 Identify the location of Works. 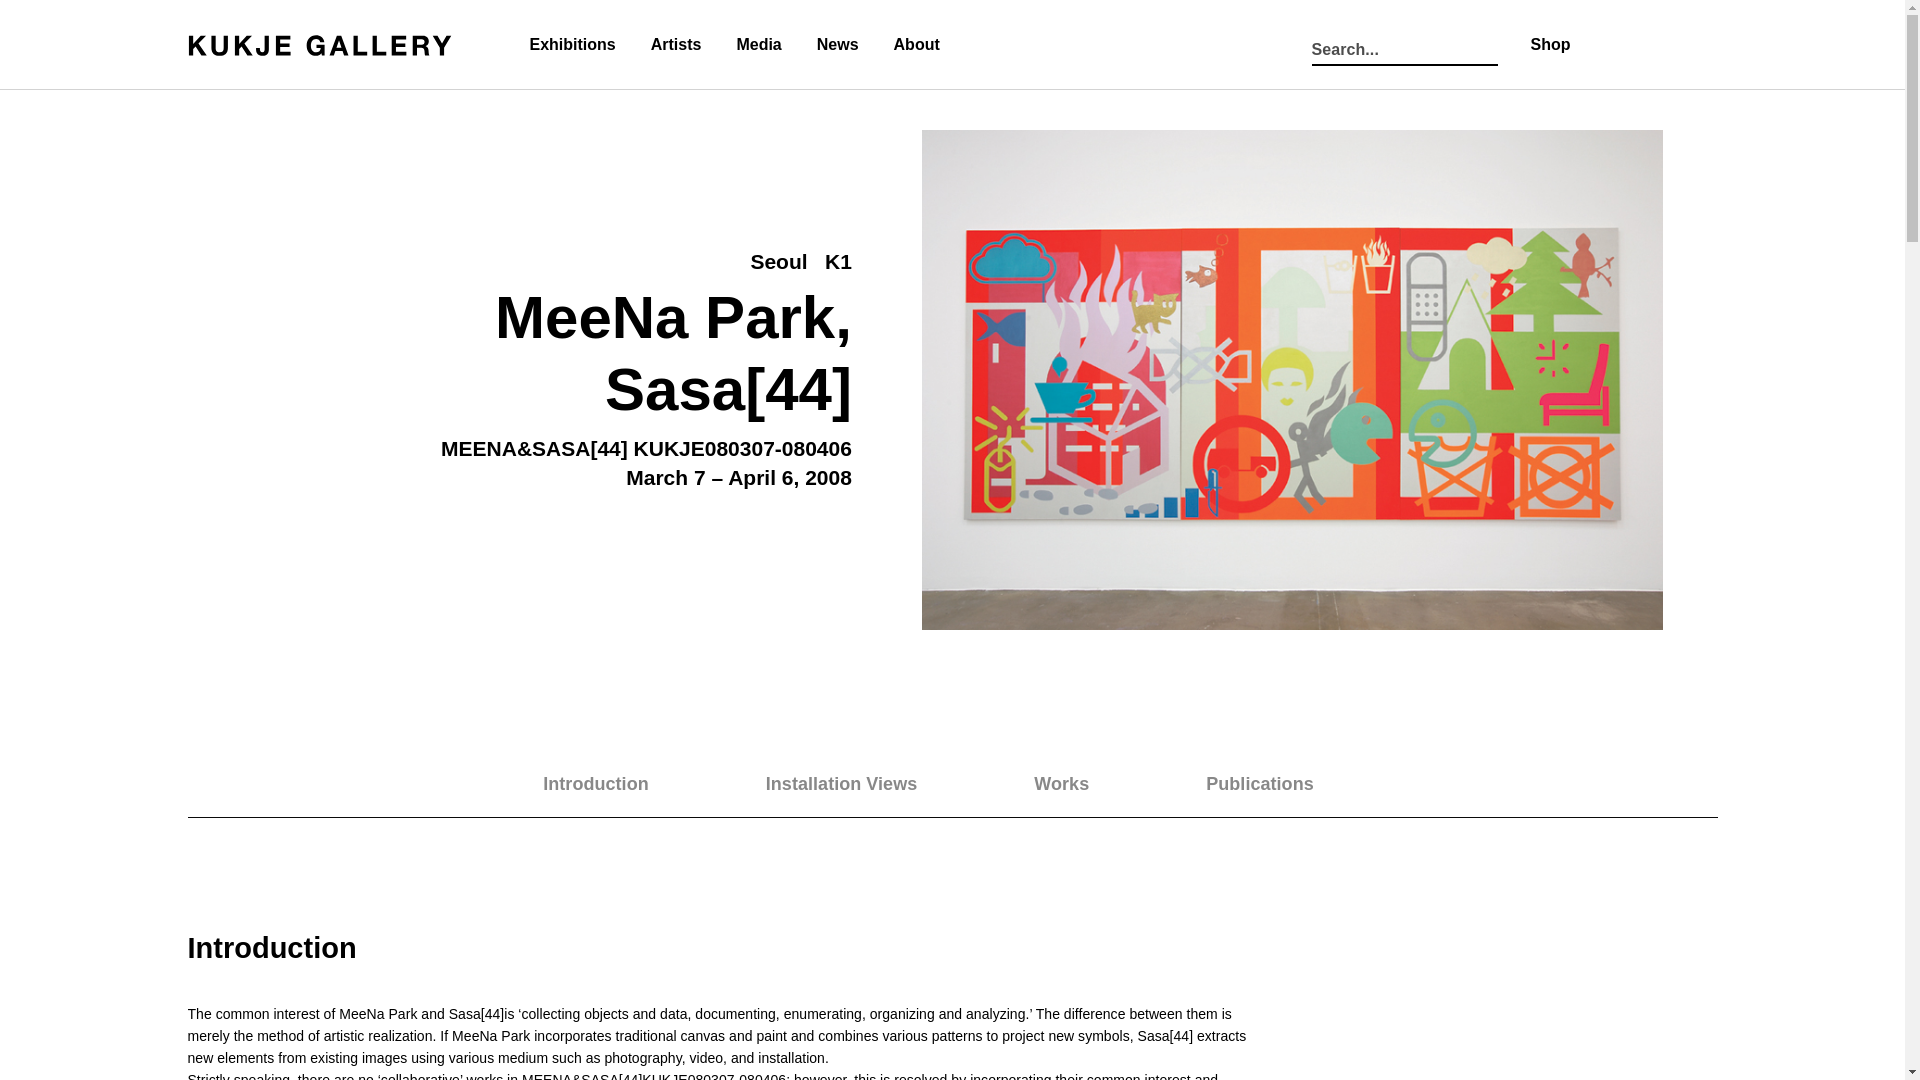
(866, 784).